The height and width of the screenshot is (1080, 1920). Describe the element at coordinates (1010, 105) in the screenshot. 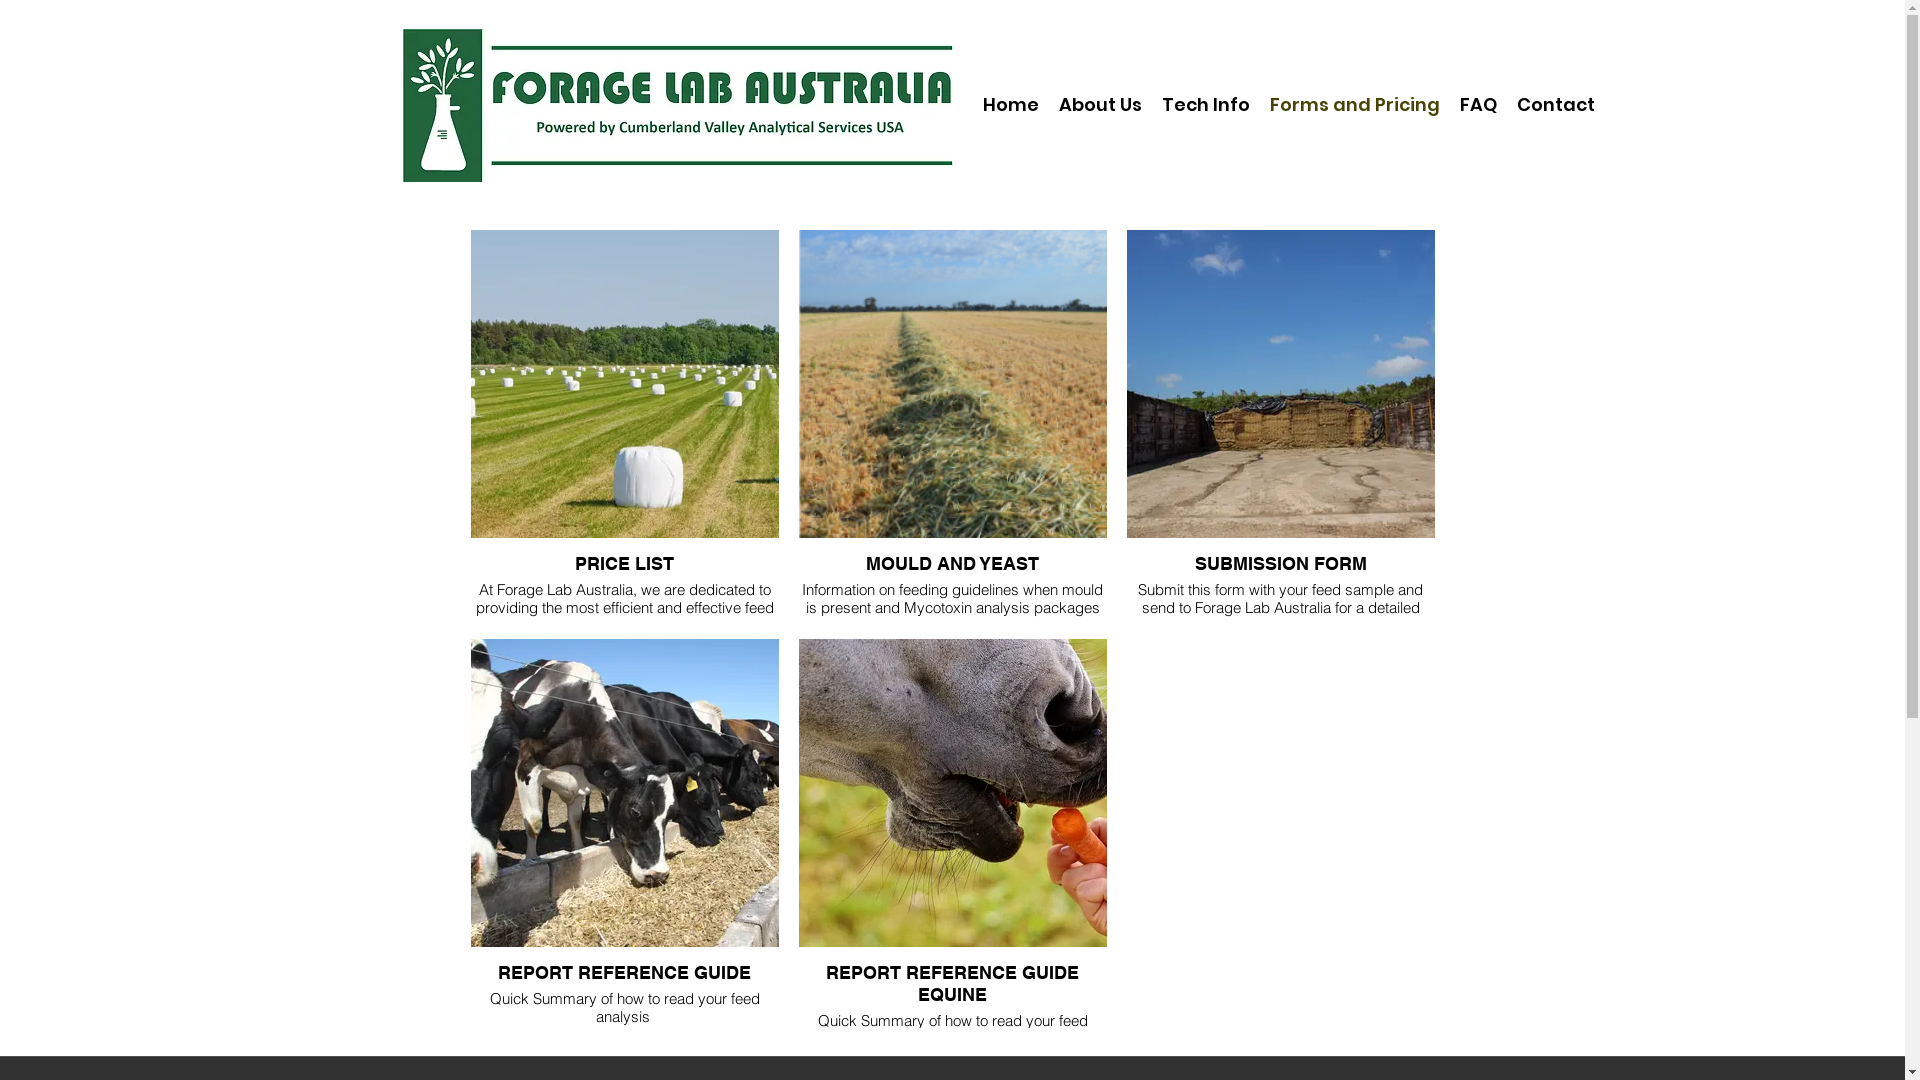

I see `Home` at that location.